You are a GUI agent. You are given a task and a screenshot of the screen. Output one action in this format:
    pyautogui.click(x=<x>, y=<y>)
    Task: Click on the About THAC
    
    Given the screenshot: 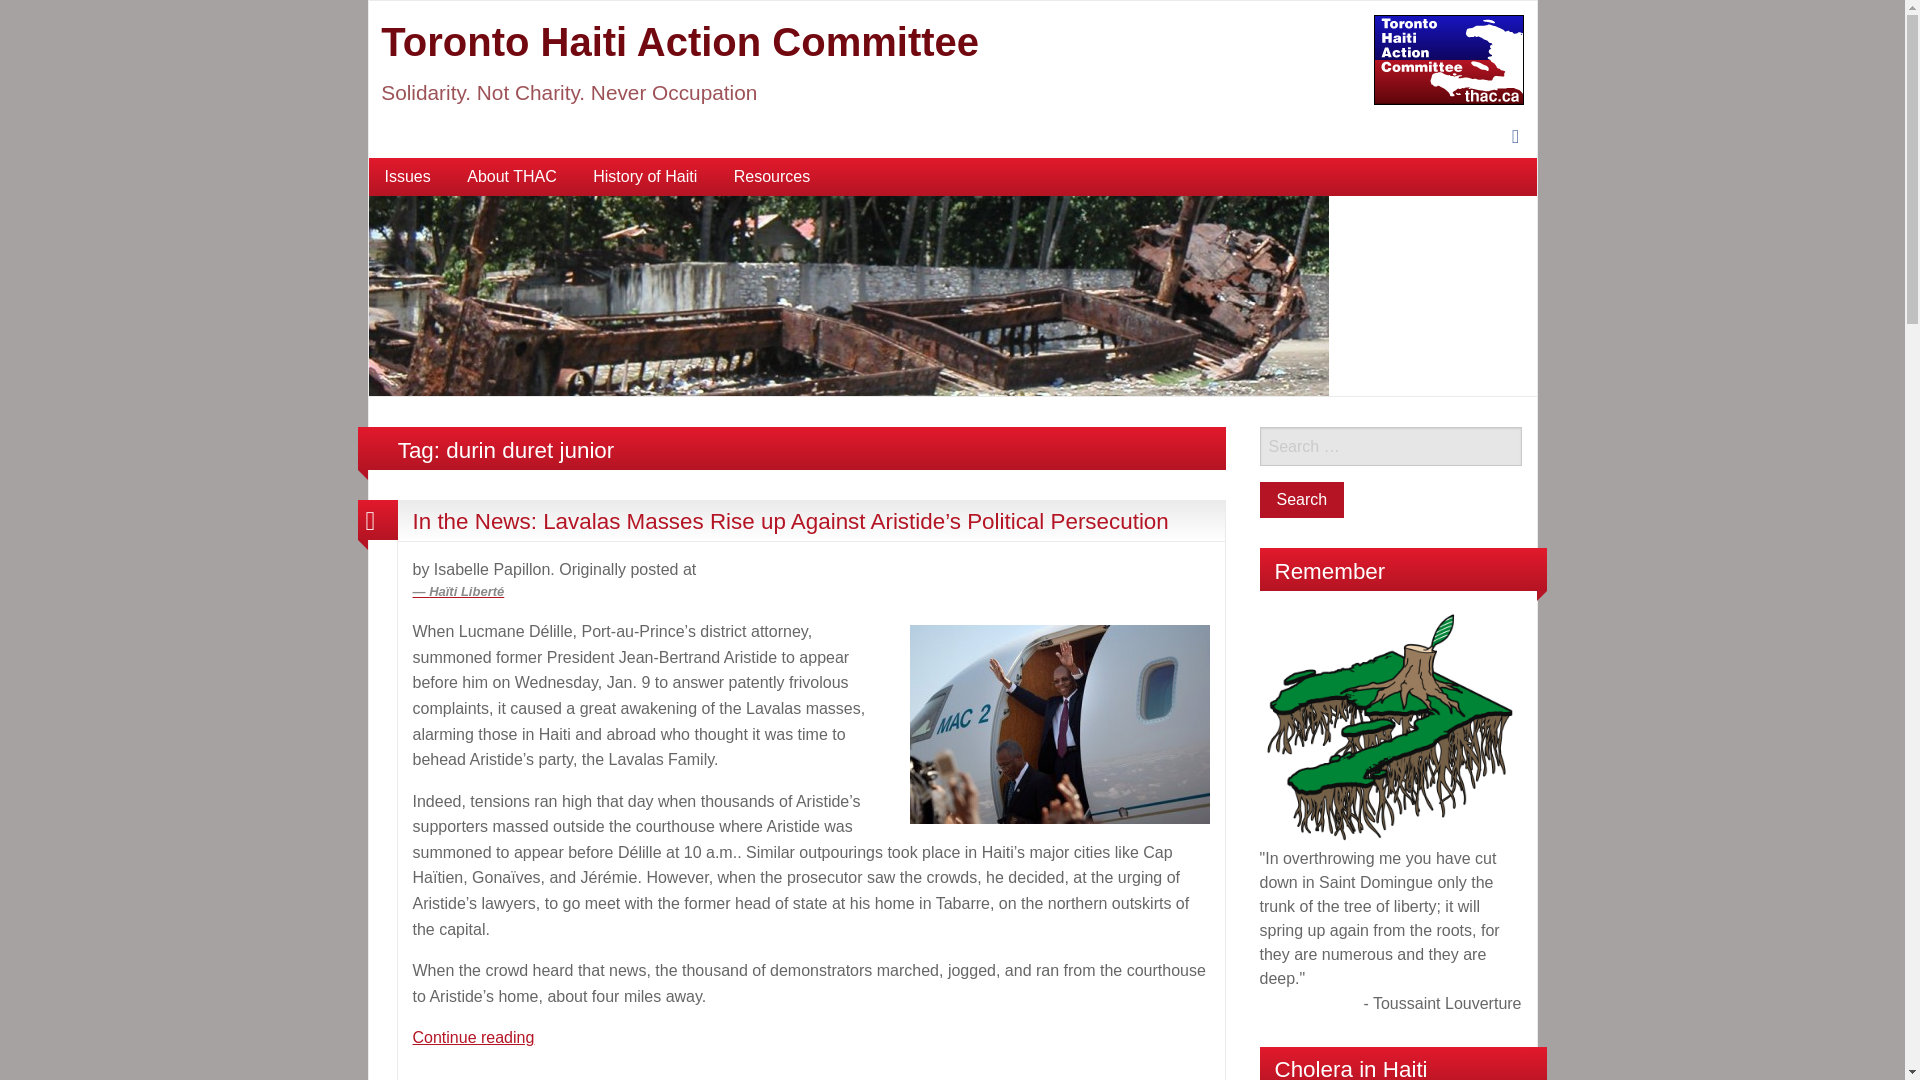 What is the action you would take?
    pyautogui.click(x=512, y=176)
    